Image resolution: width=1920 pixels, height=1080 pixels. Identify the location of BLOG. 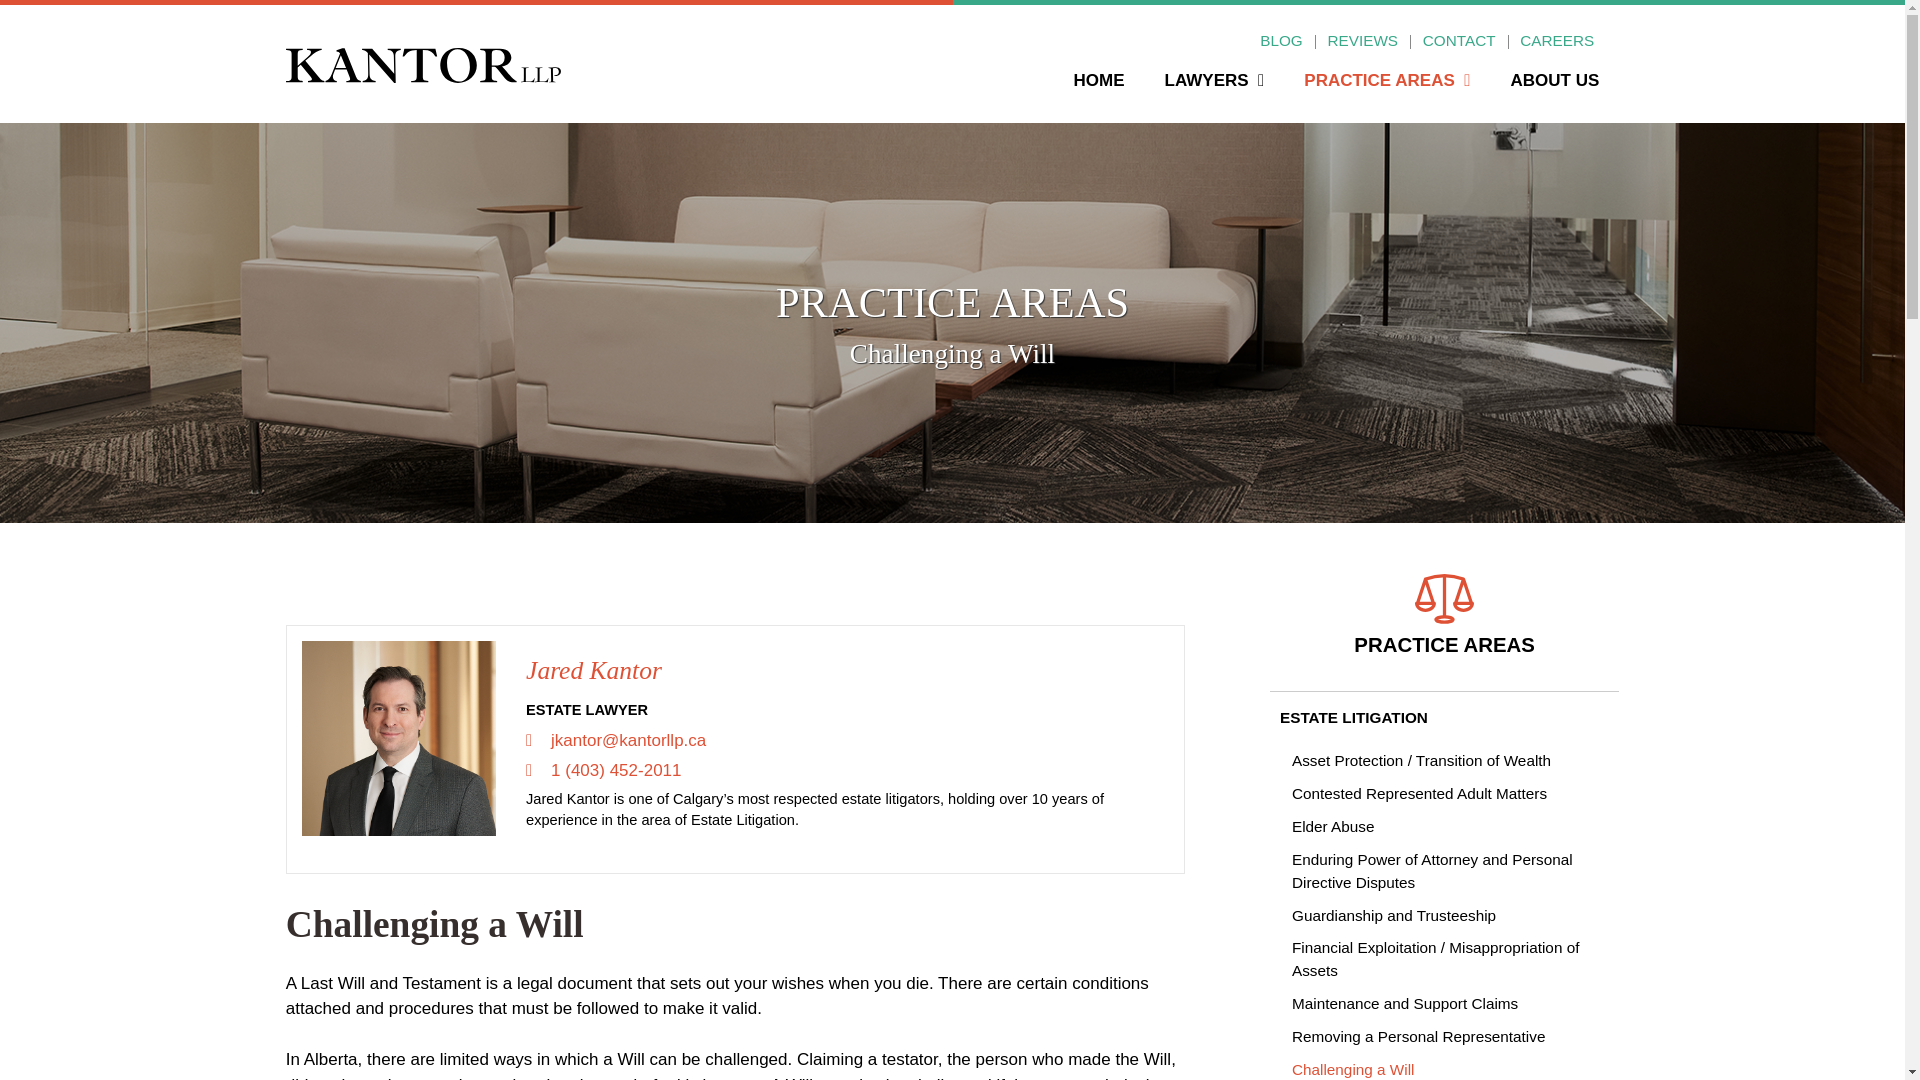
(1281, 41).